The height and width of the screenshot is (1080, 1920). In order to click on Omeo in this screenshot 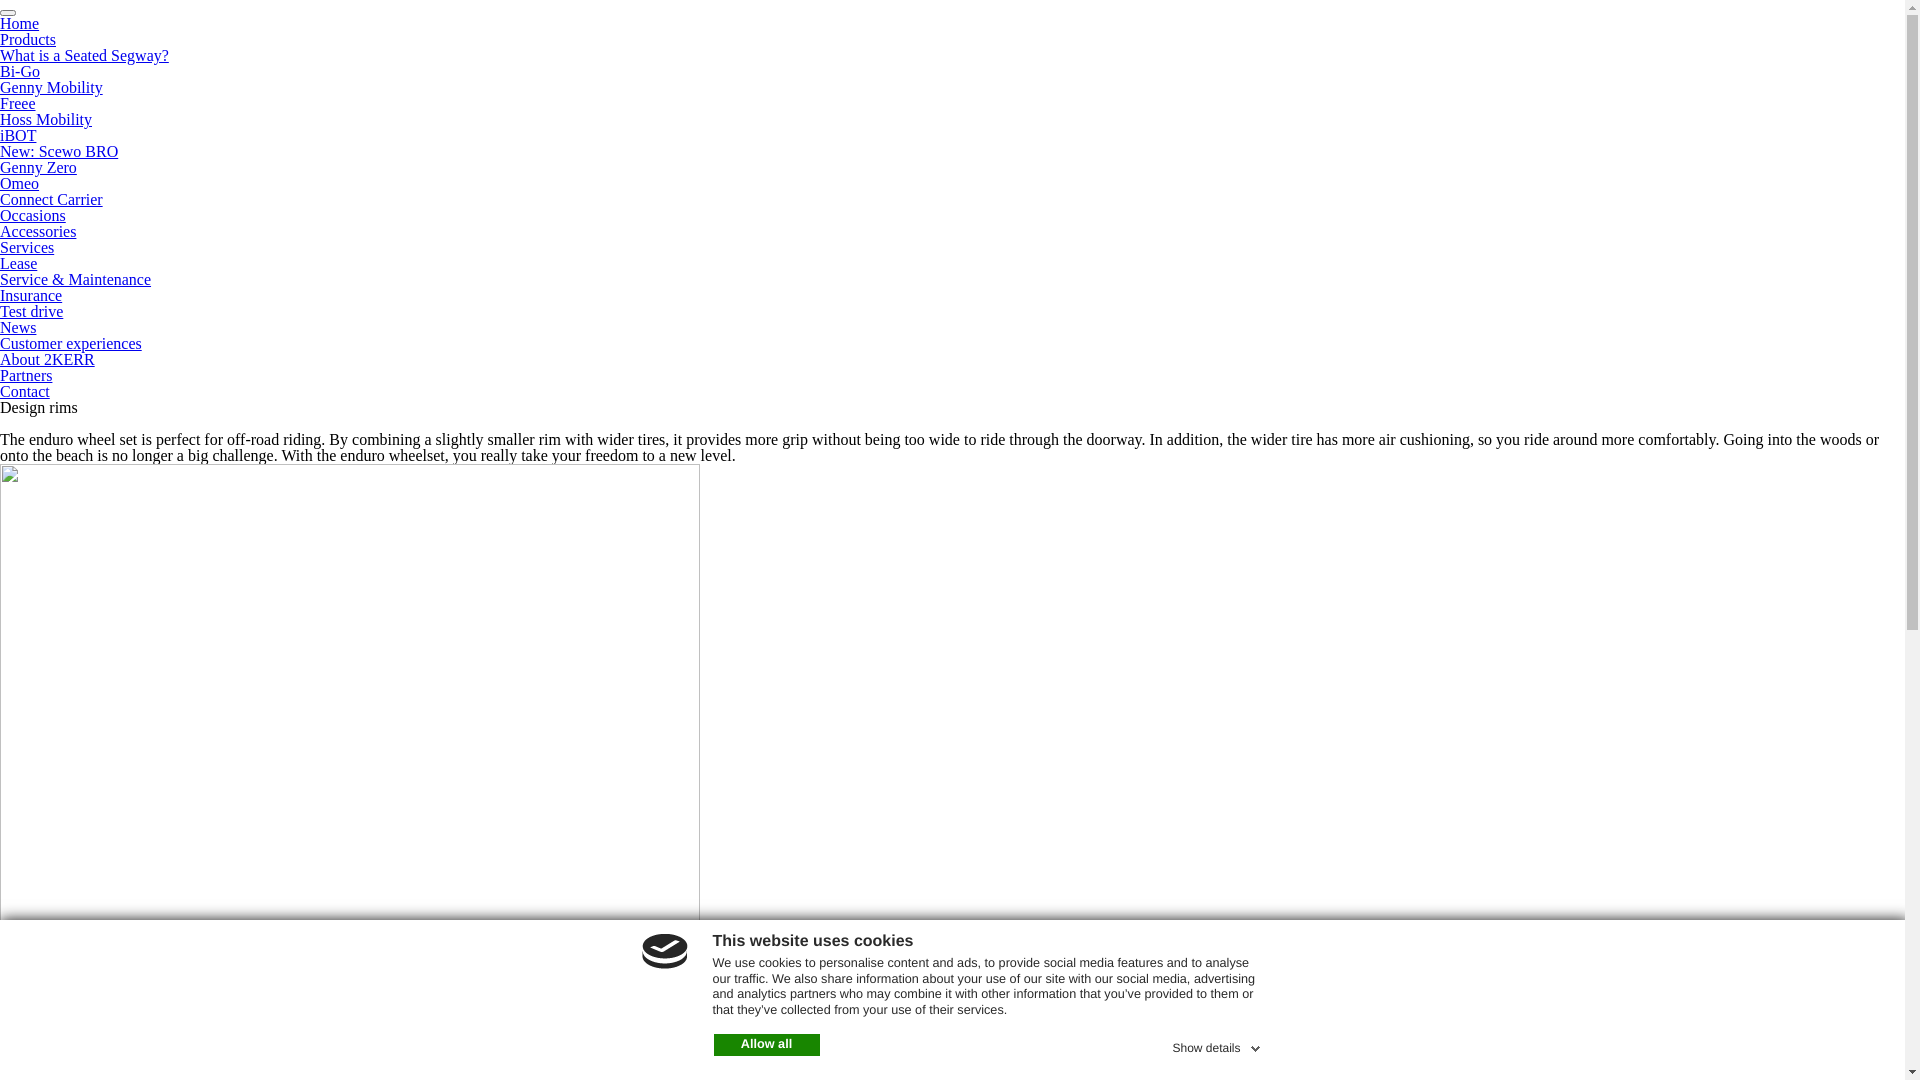, I will do `click(20, 184)`.